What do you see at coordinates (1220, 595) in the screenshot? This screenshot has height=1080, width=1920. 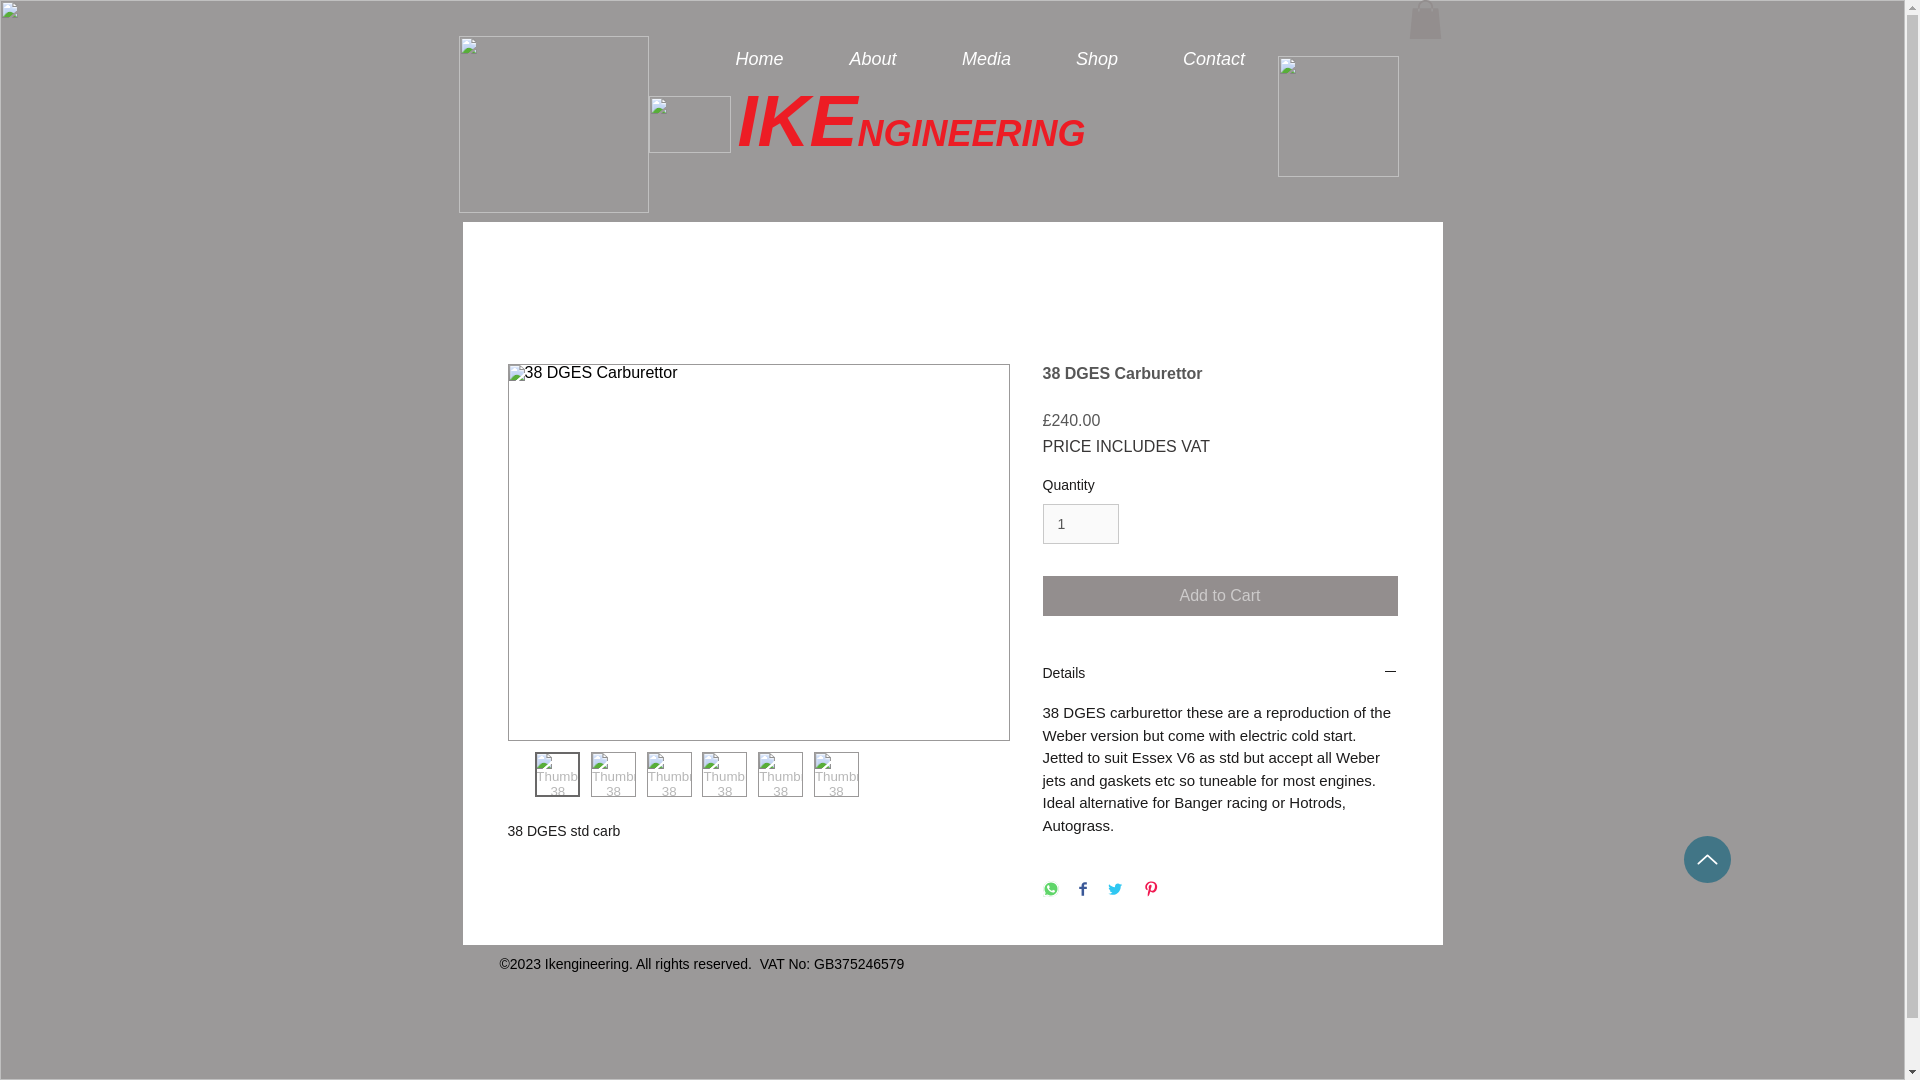 I see `Add to Cart` at bounding box center [1220, 595].